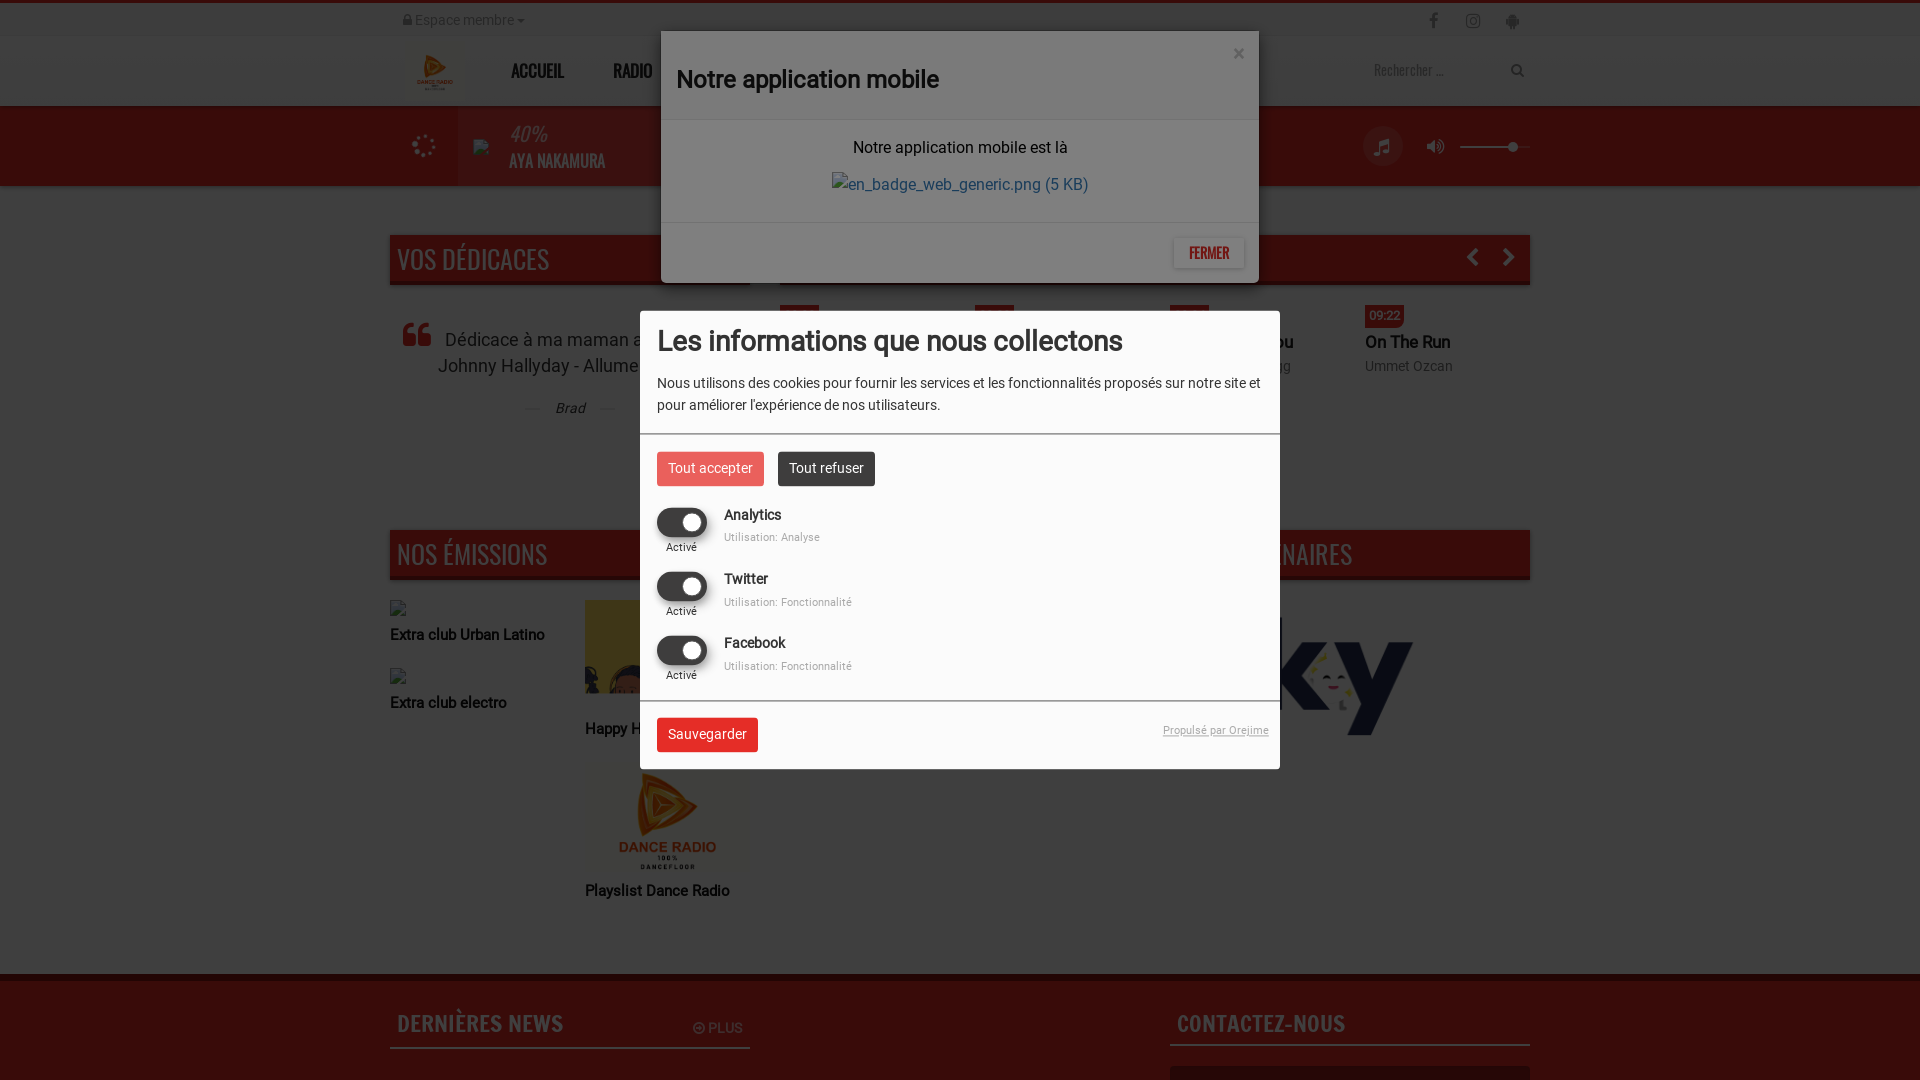  Describe the element at coordinates (1058, 313) in the screenshot. I see `09:28` at that location.